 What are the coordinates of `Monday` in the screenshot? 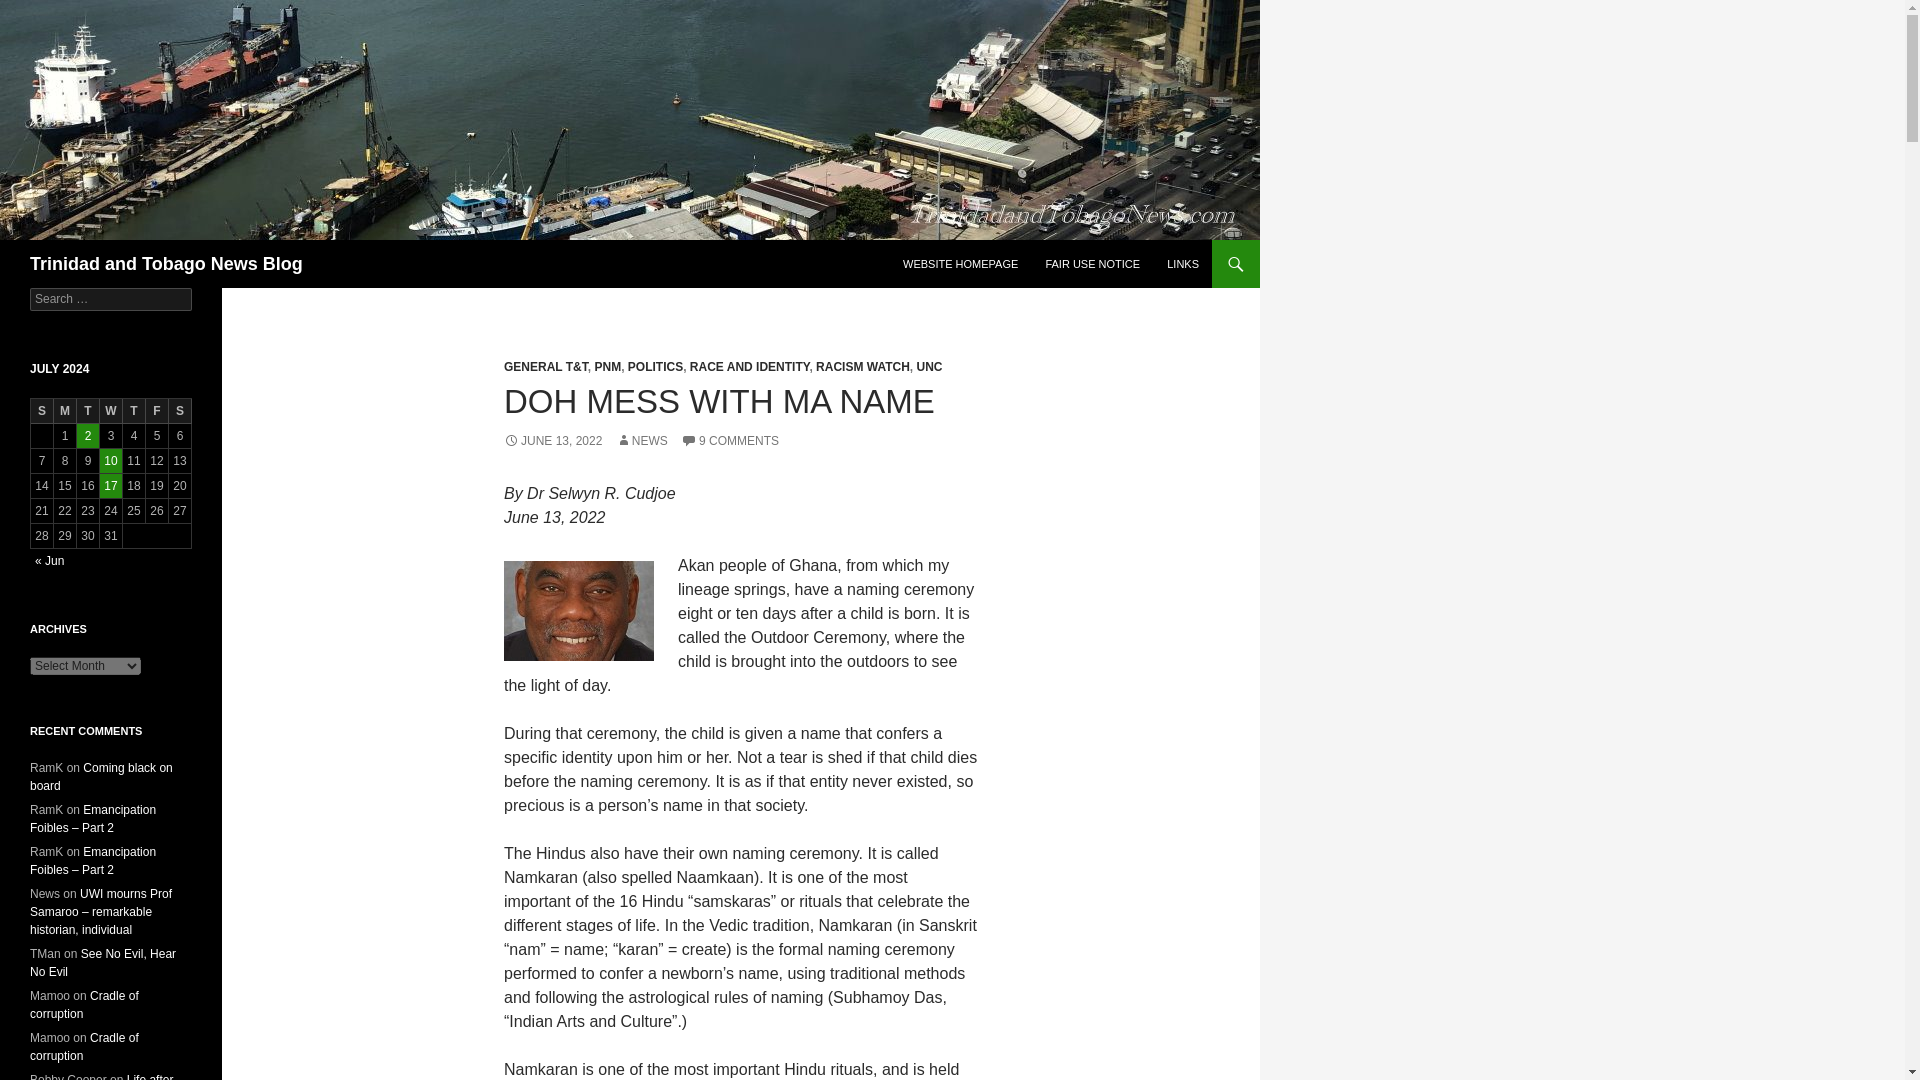 It's located at (64, 411).